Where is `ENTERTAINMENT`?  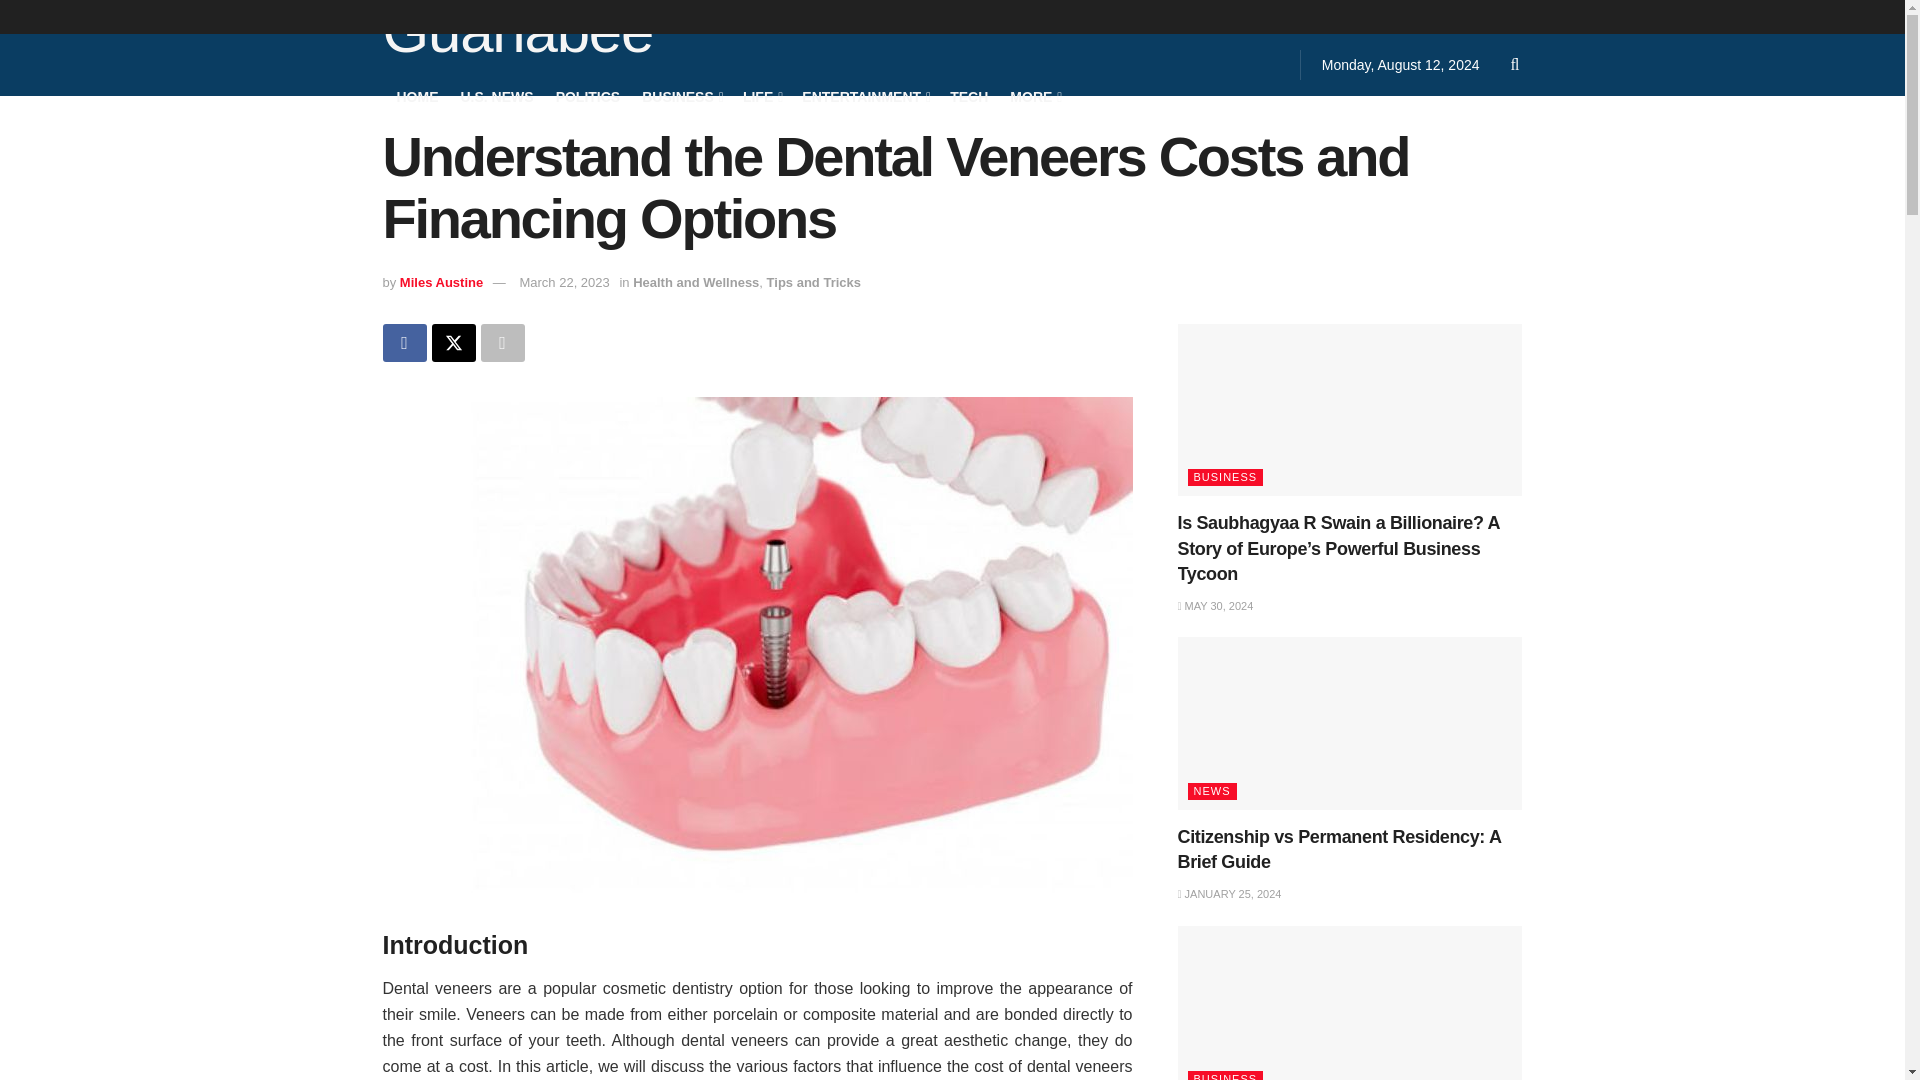
ENTERTAINMENT is located at coordinates (864, 96).